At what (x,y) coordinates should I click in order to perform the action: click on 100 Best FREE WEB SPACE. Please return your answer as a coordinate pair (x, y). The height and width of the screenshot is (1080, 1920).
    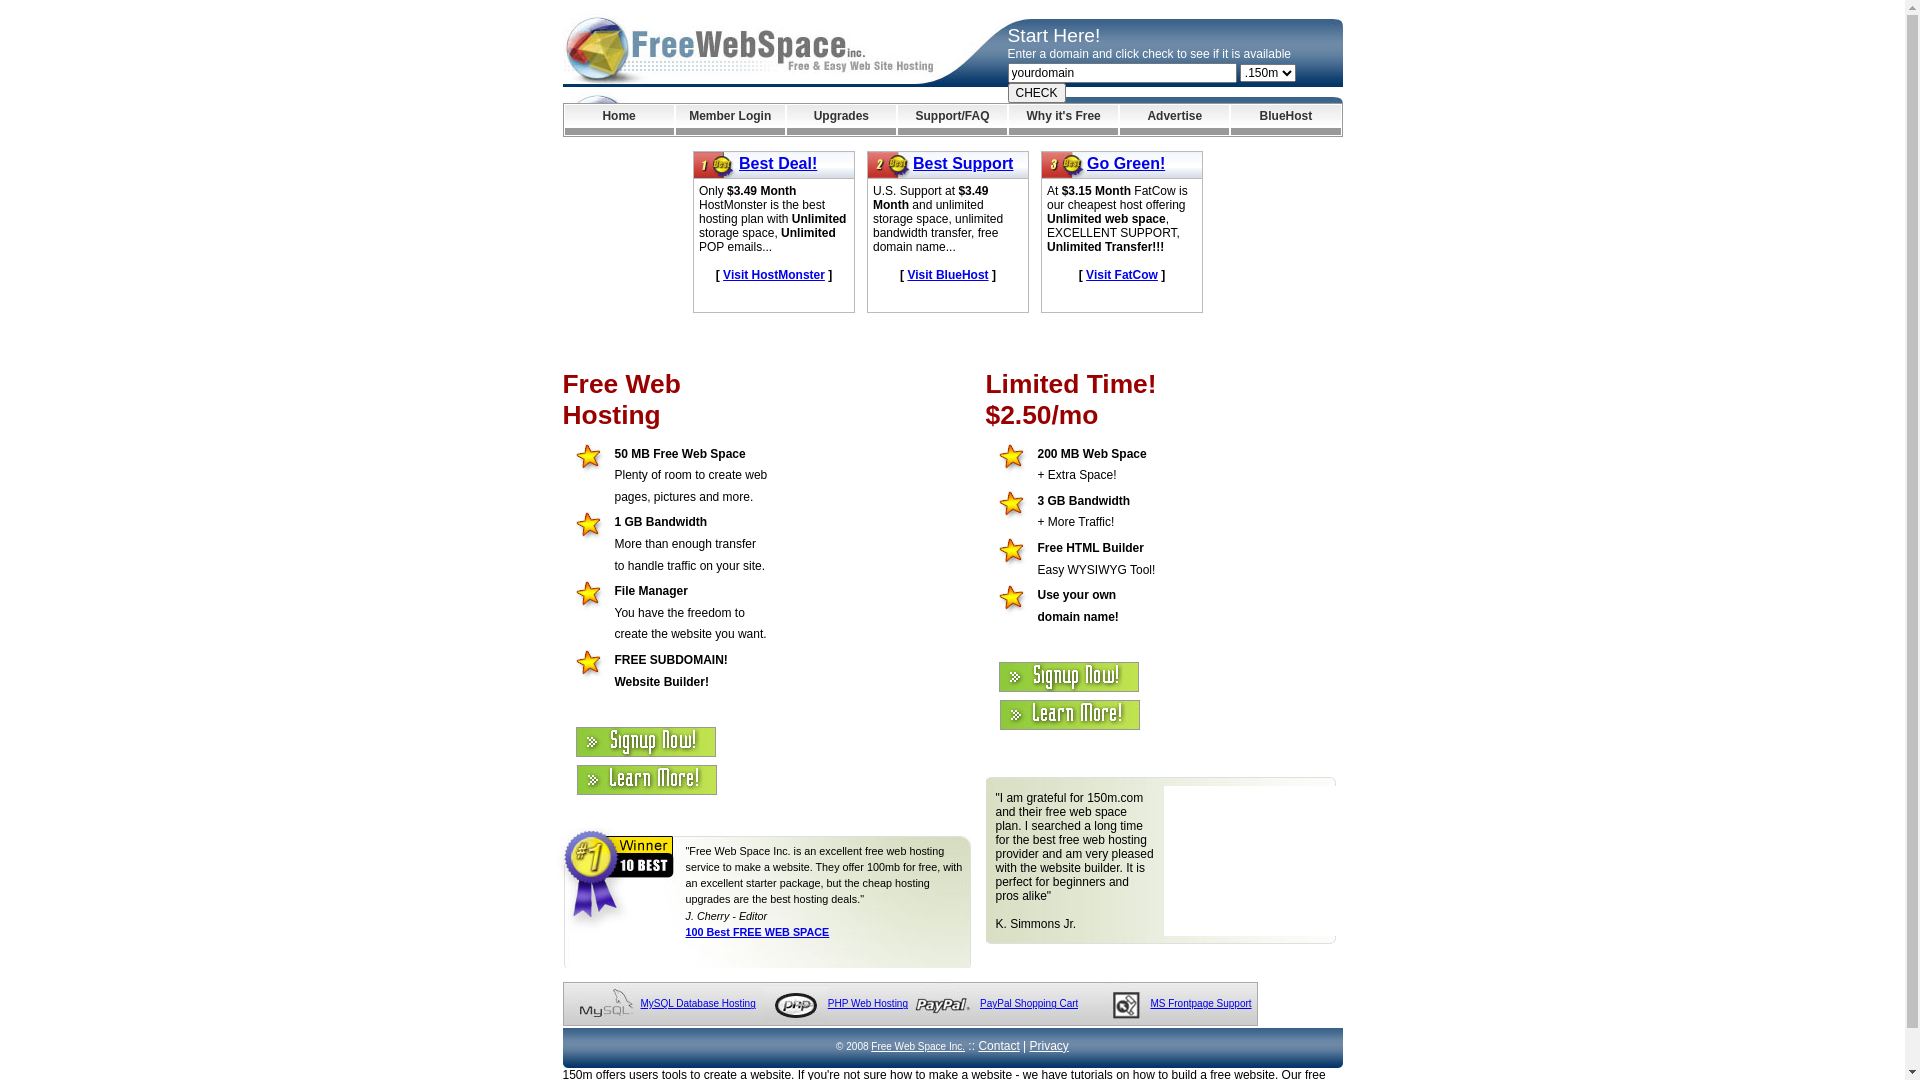
    Looking at the image, I should click on (758, 932).